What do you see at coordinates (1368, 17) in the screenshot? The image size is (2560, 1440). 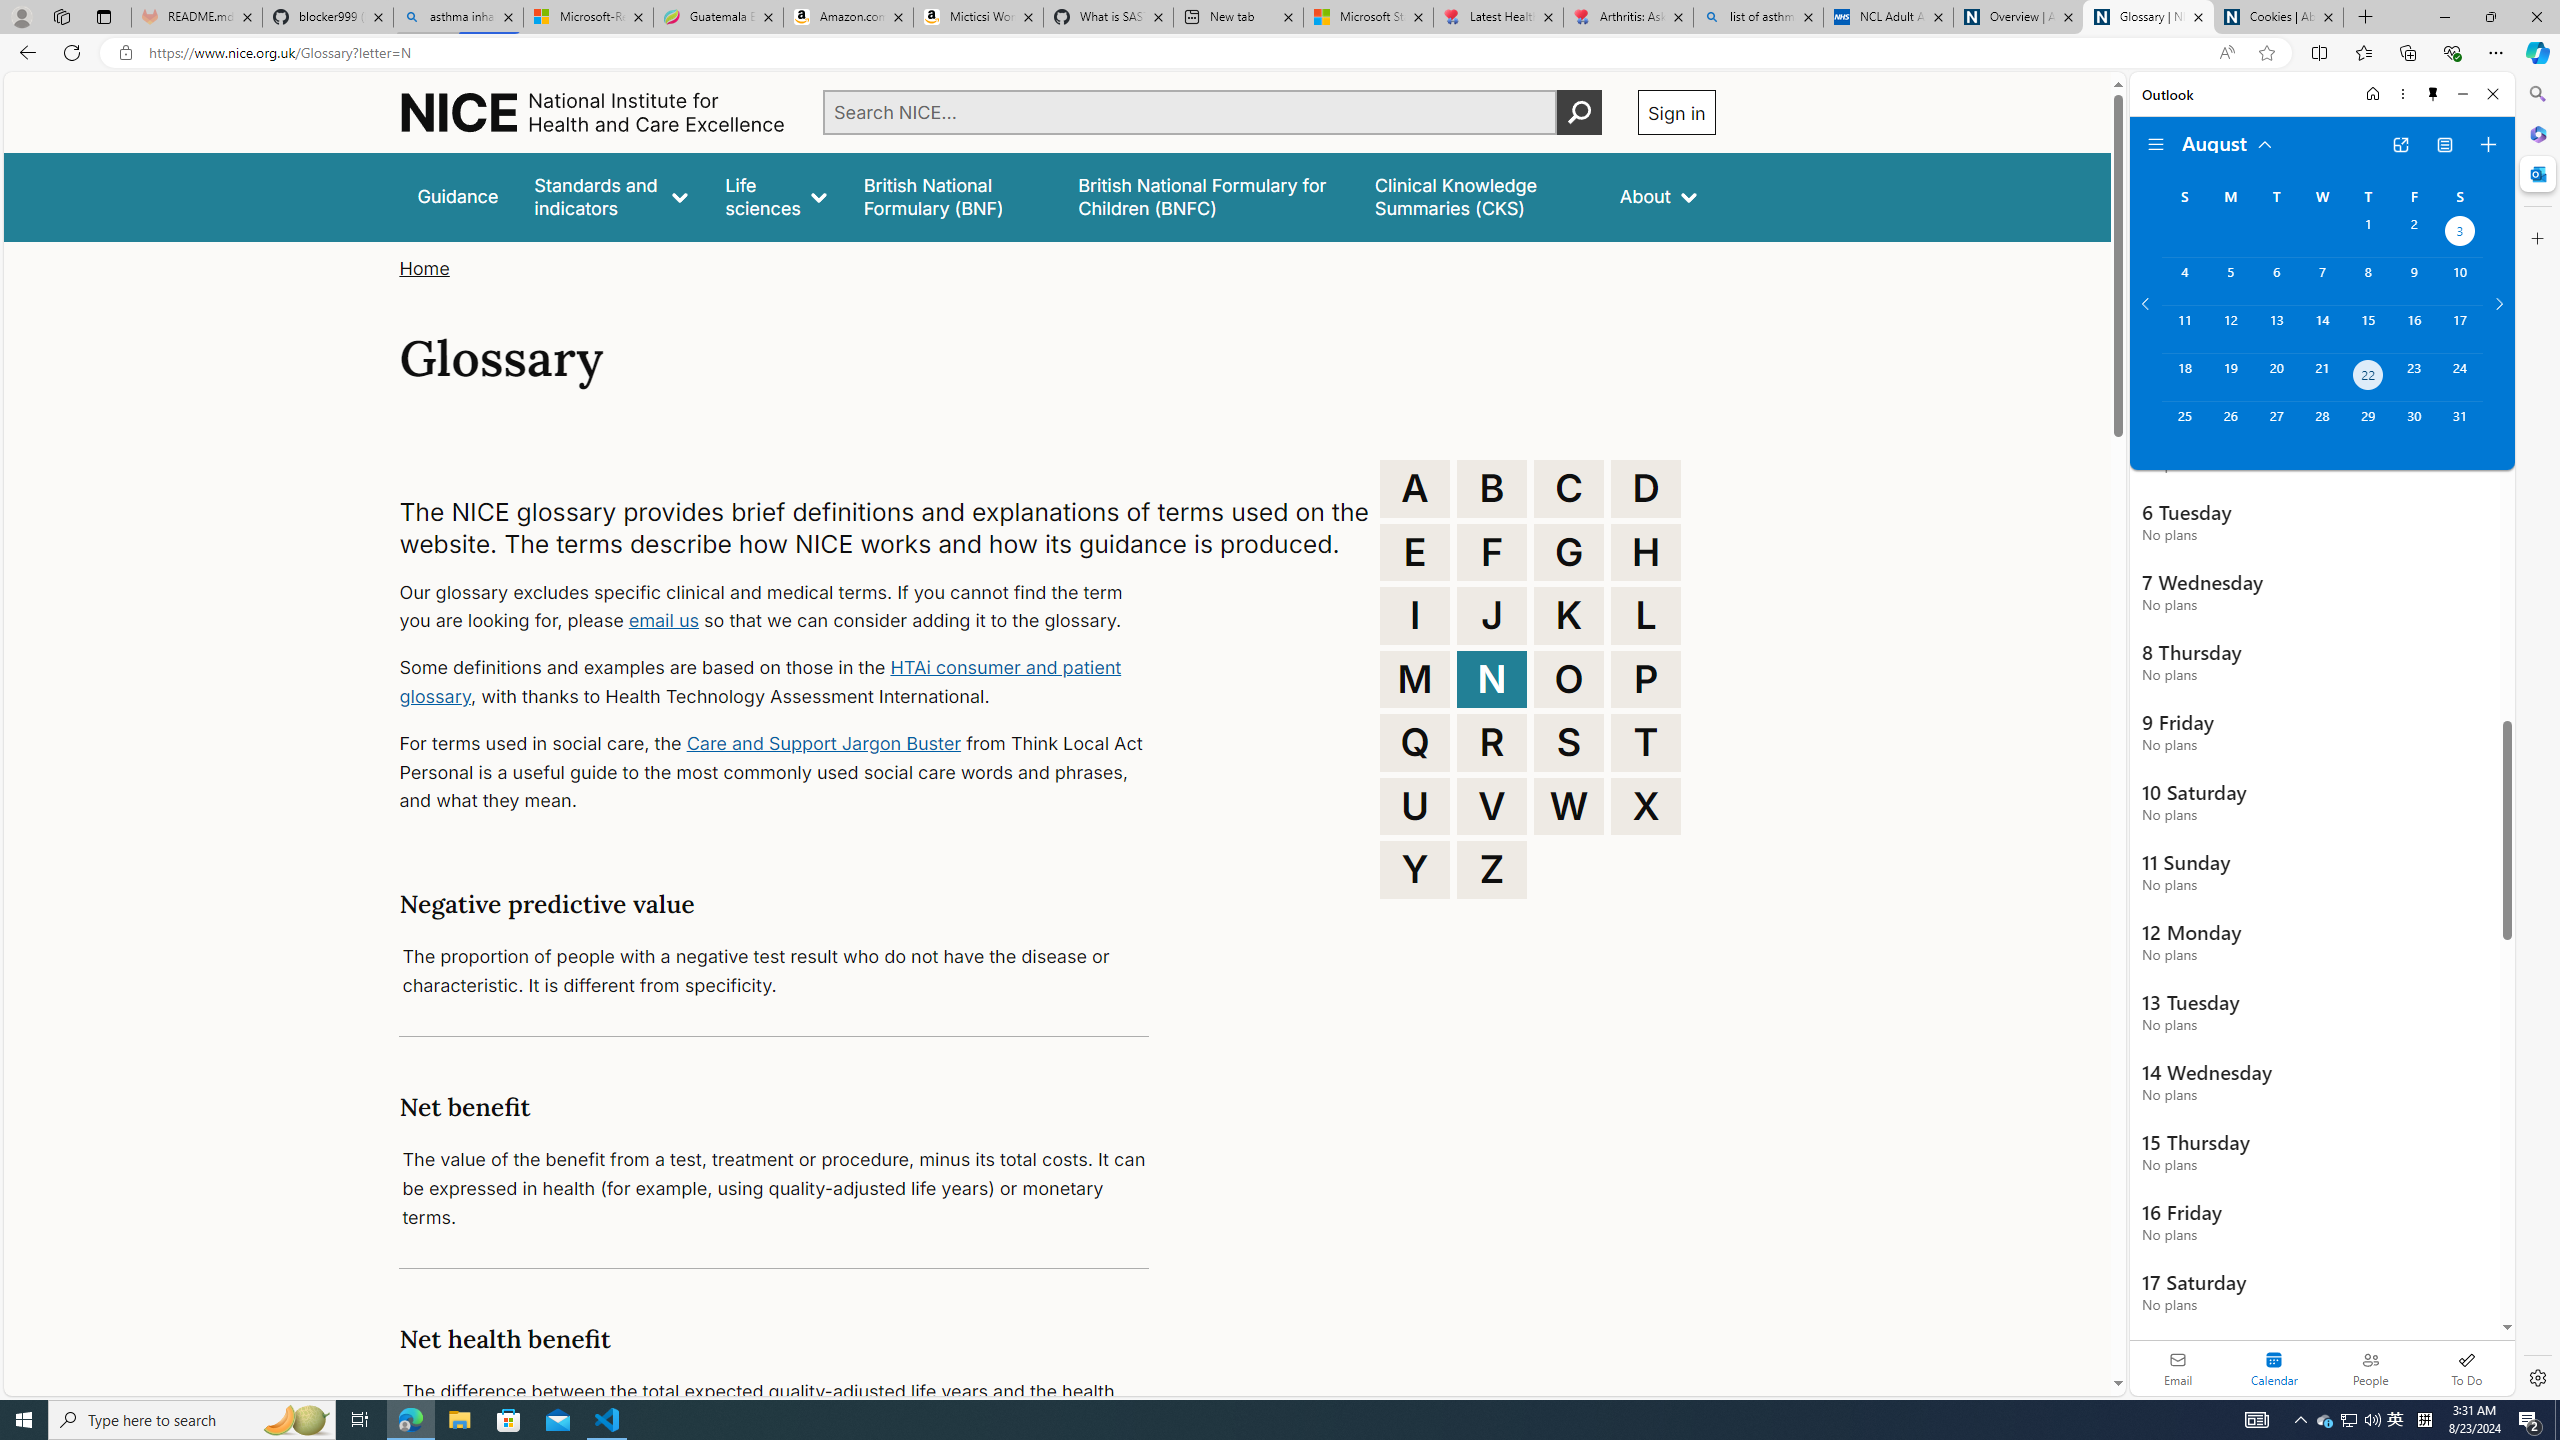 I see `Microsoft Start` at bounding box center [1368, 17].